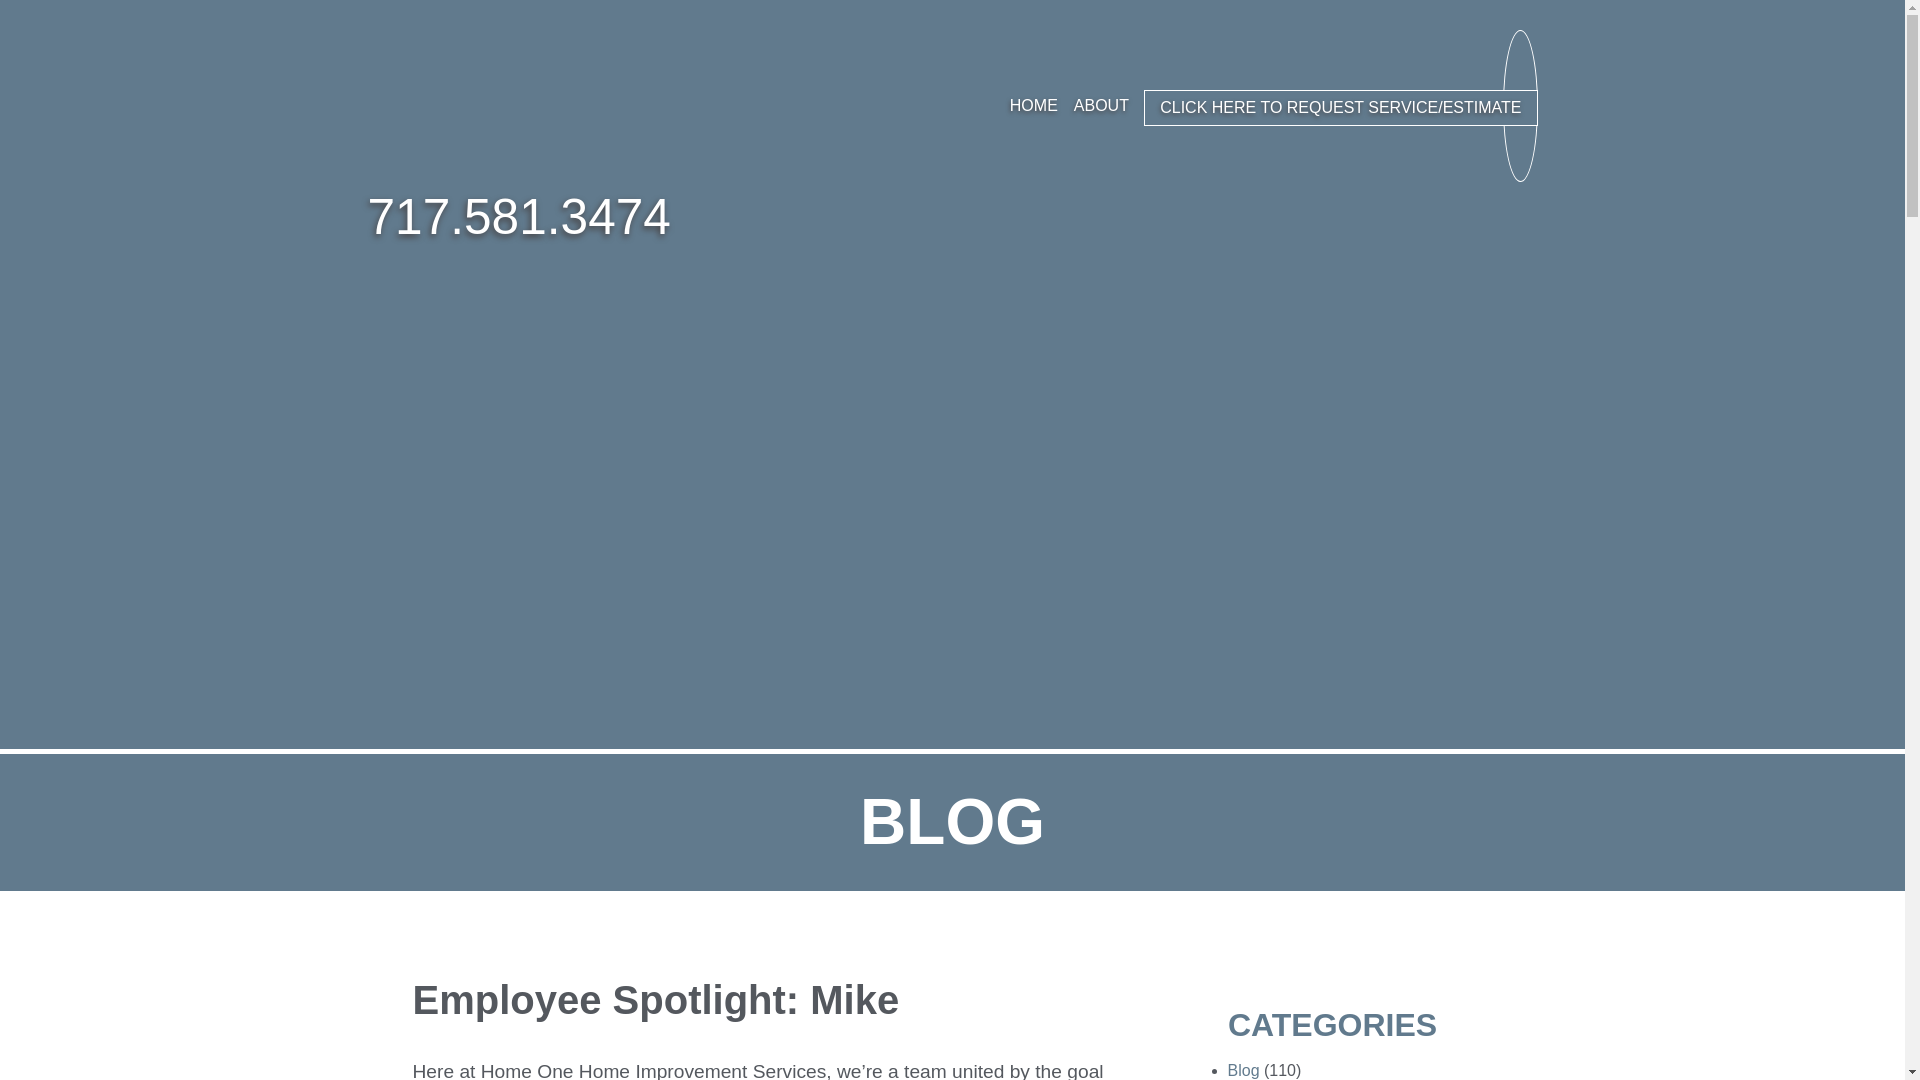  What do you see at coordinates (1244, 1070) in the screenshot?
I see `Blog` at bounding box center [1244, 1070].